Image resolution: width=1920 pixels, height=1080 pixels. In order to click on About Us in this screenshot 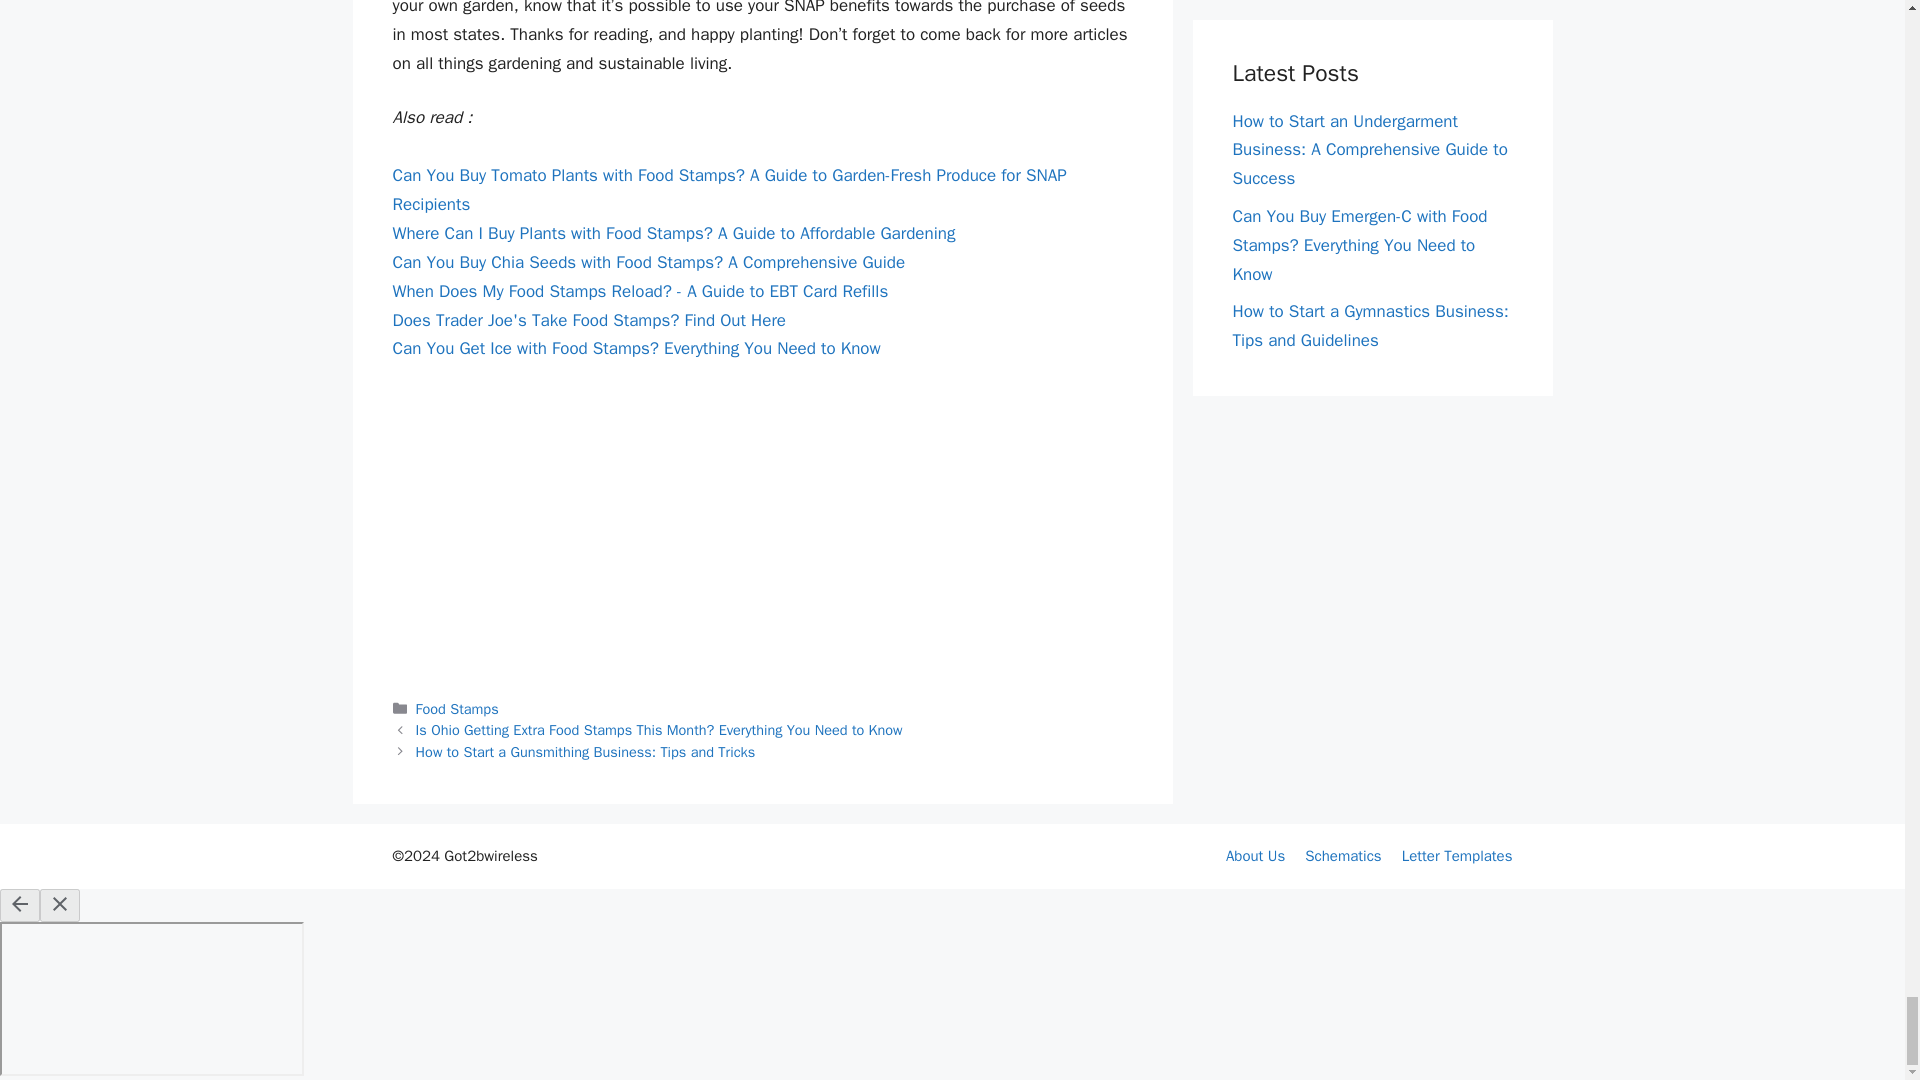, I will do `click(1255, 856)`.